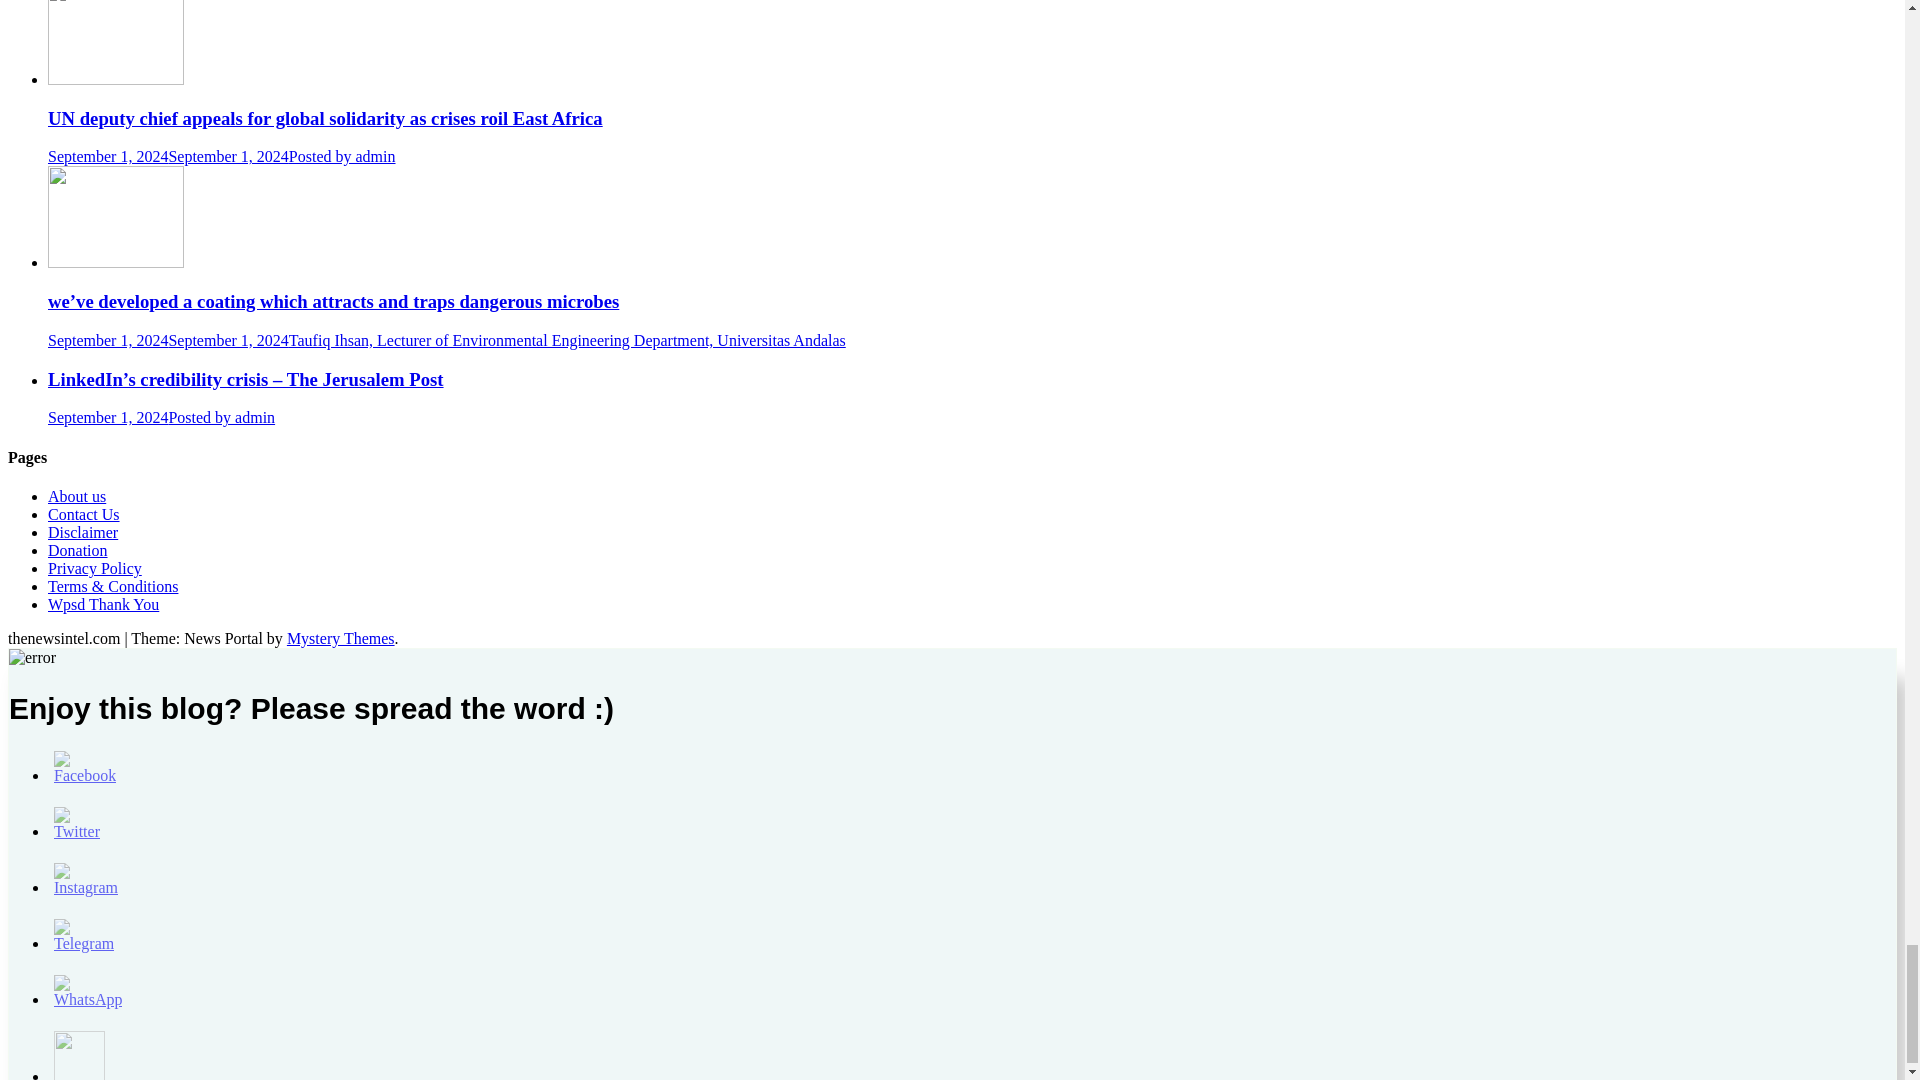 The height and width of the screenshot is (1080, 1920). What do you see at coordinates (88, 992) in the screenshot?
I see `WhatsApp` at bounding box center [88, 992].